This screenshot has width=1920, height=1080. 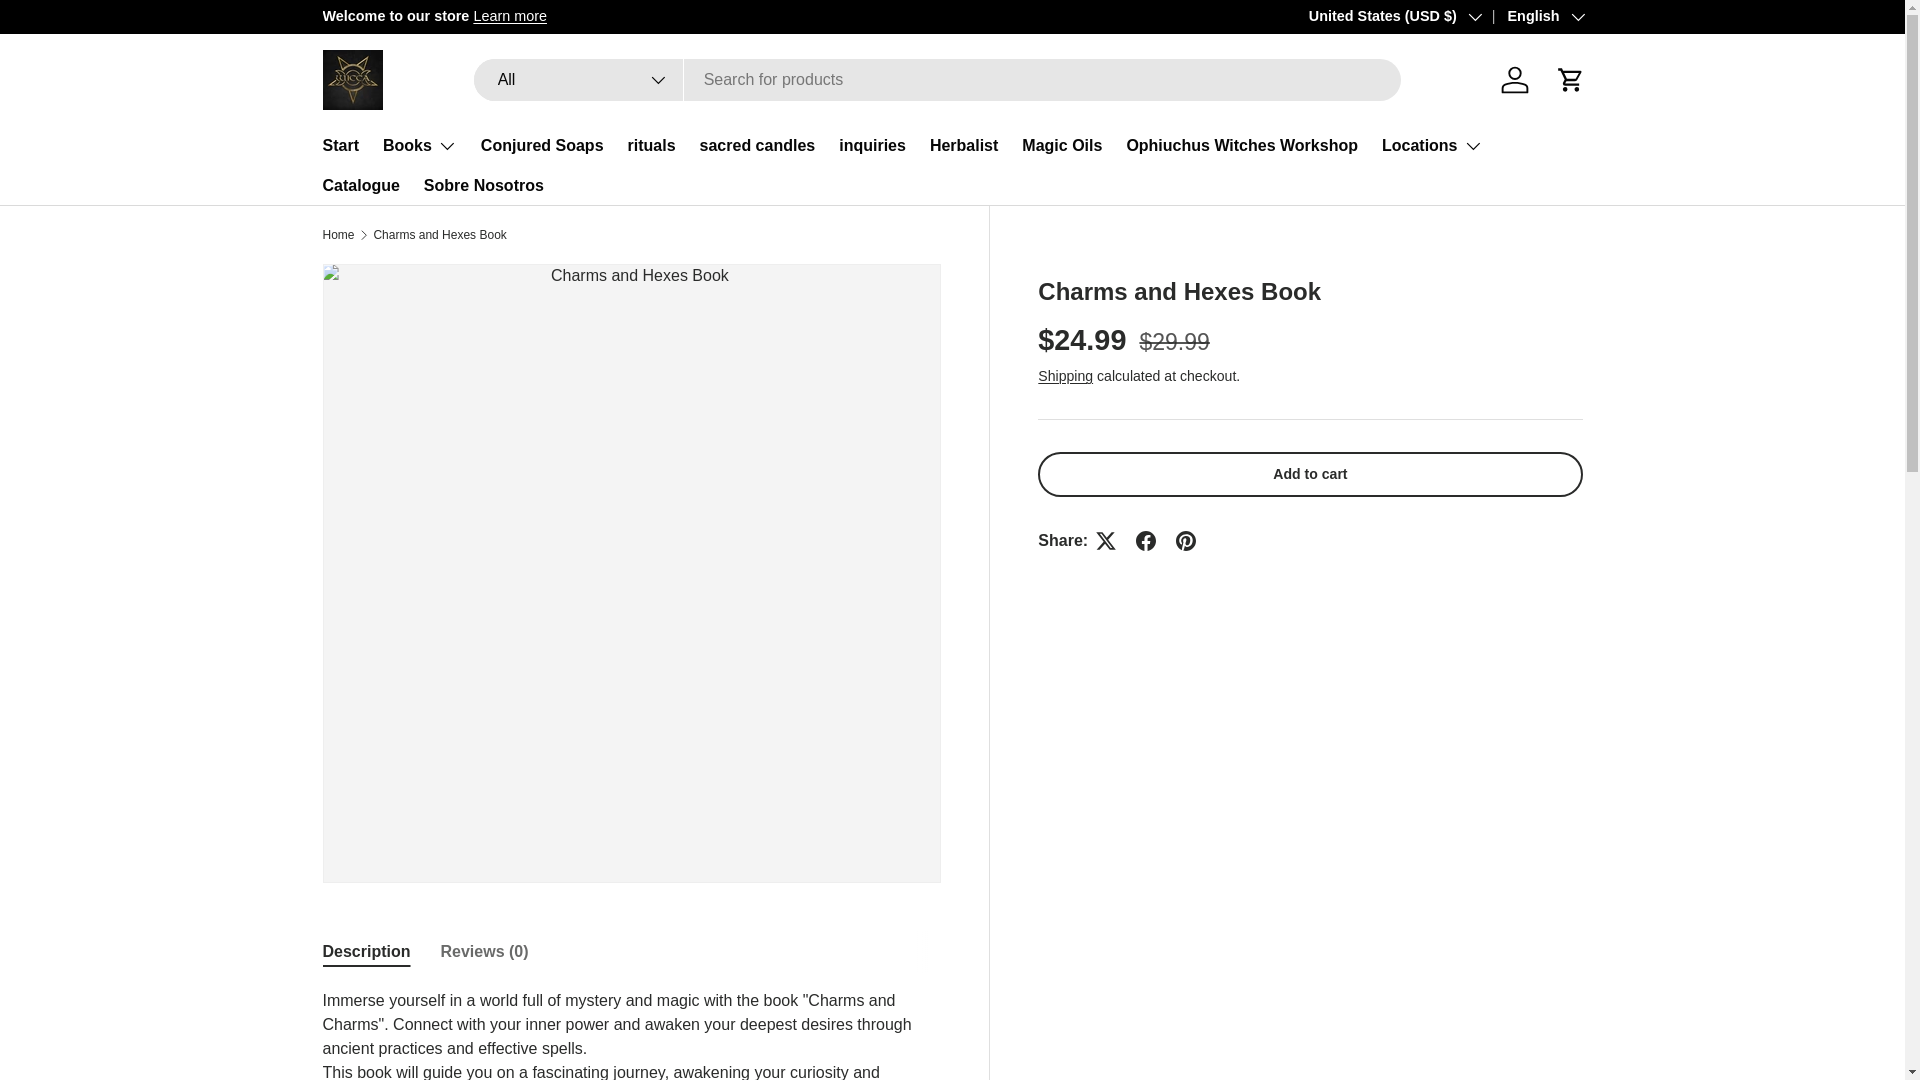 I want to click on Herbalist, so click(x=964, y=146).